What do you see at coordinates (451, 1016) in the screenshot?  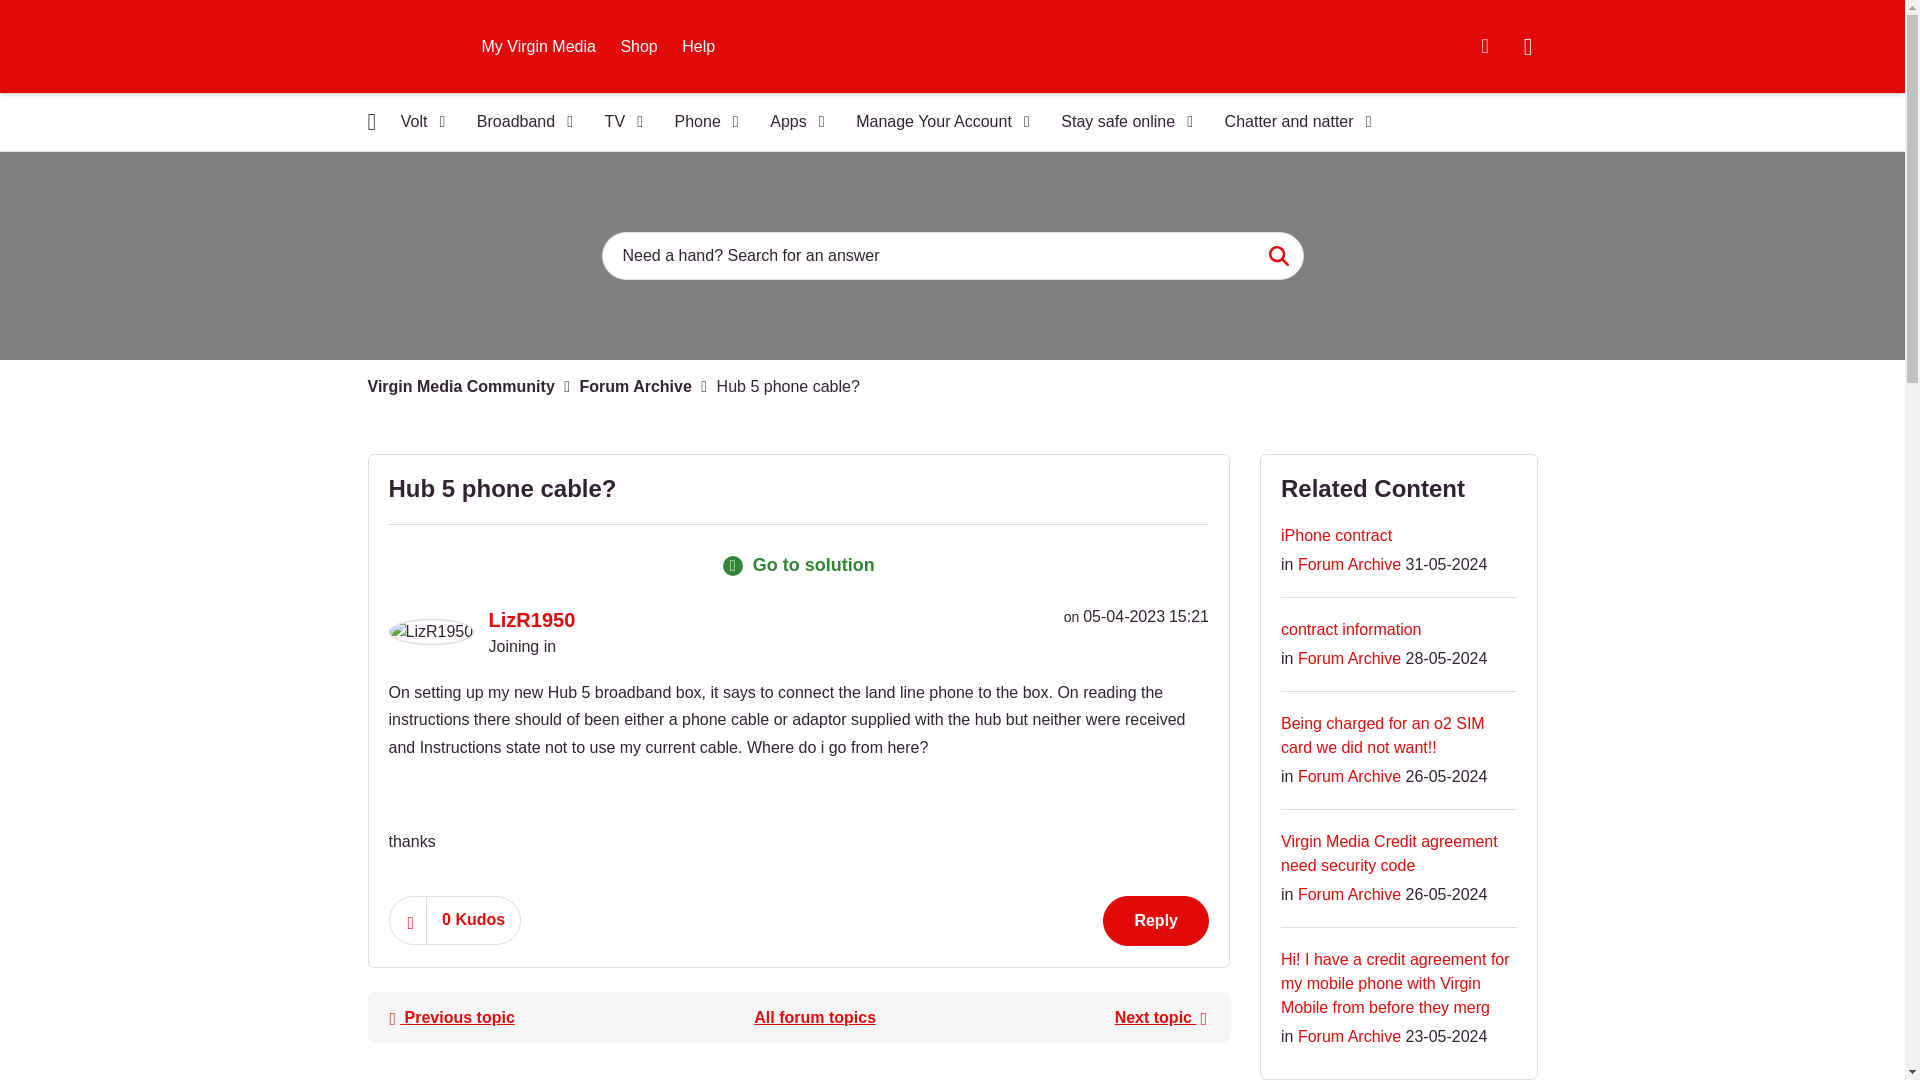 I see `Landline to hub adaptor` at bounding box center [451, 1016].